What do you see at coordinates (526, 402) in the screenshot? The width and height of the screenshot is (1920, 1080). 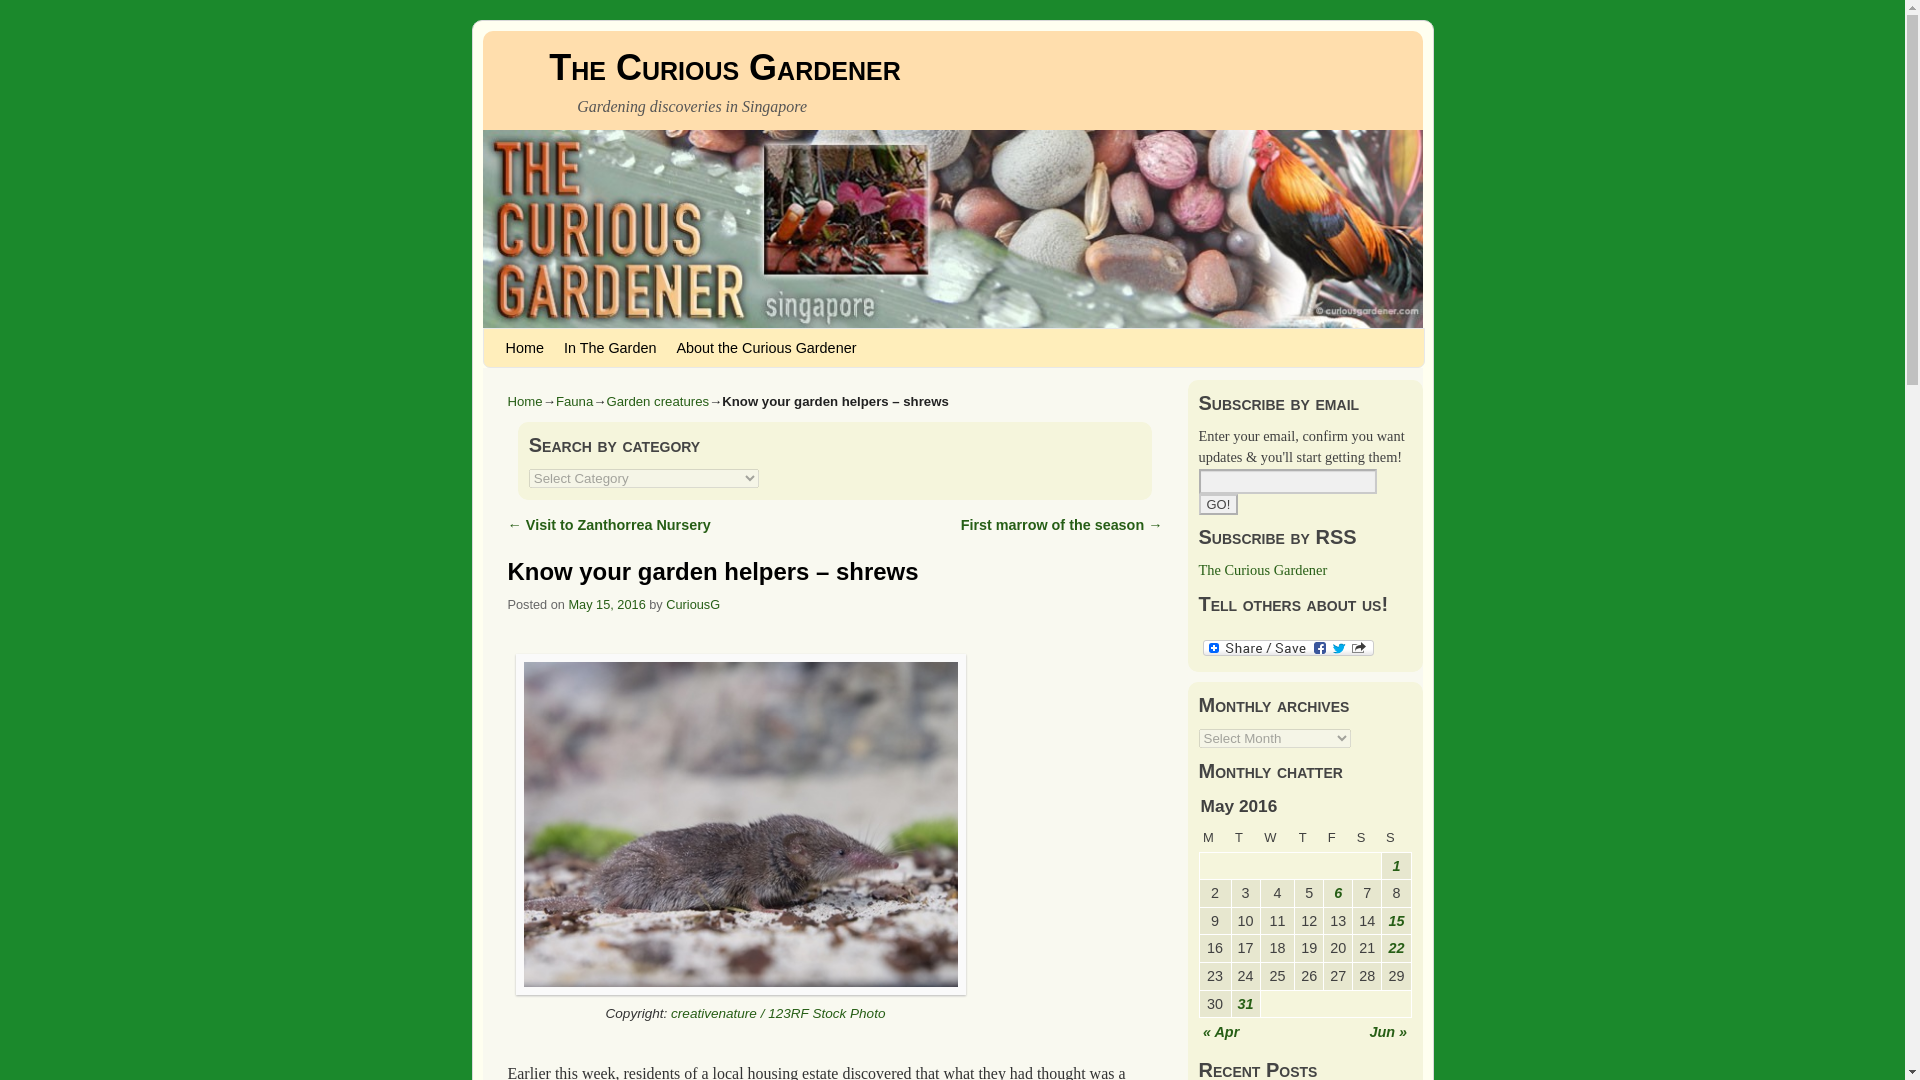 I see `Home` at bounding box center [526, 402].